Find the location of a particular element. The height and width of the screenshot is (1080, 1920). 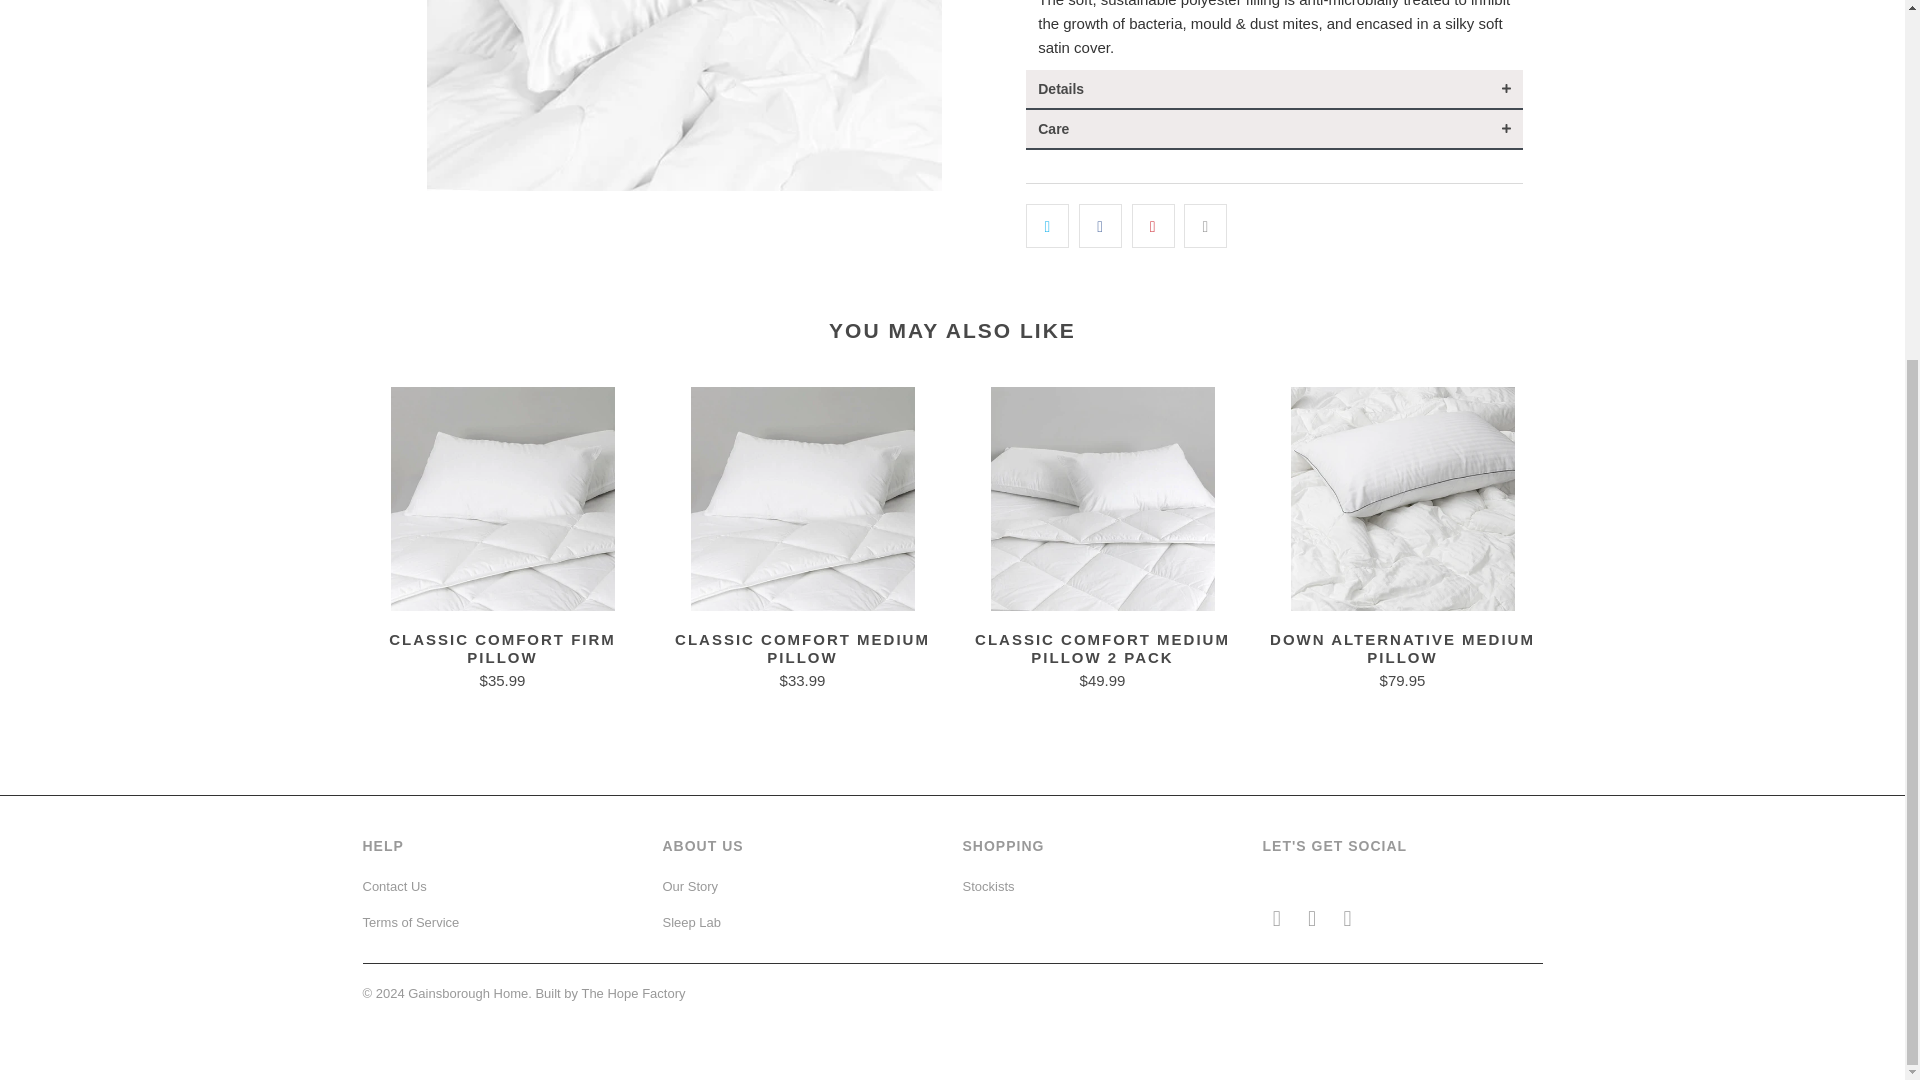

Share this on Facebook is located at coordinates (1100, 226).